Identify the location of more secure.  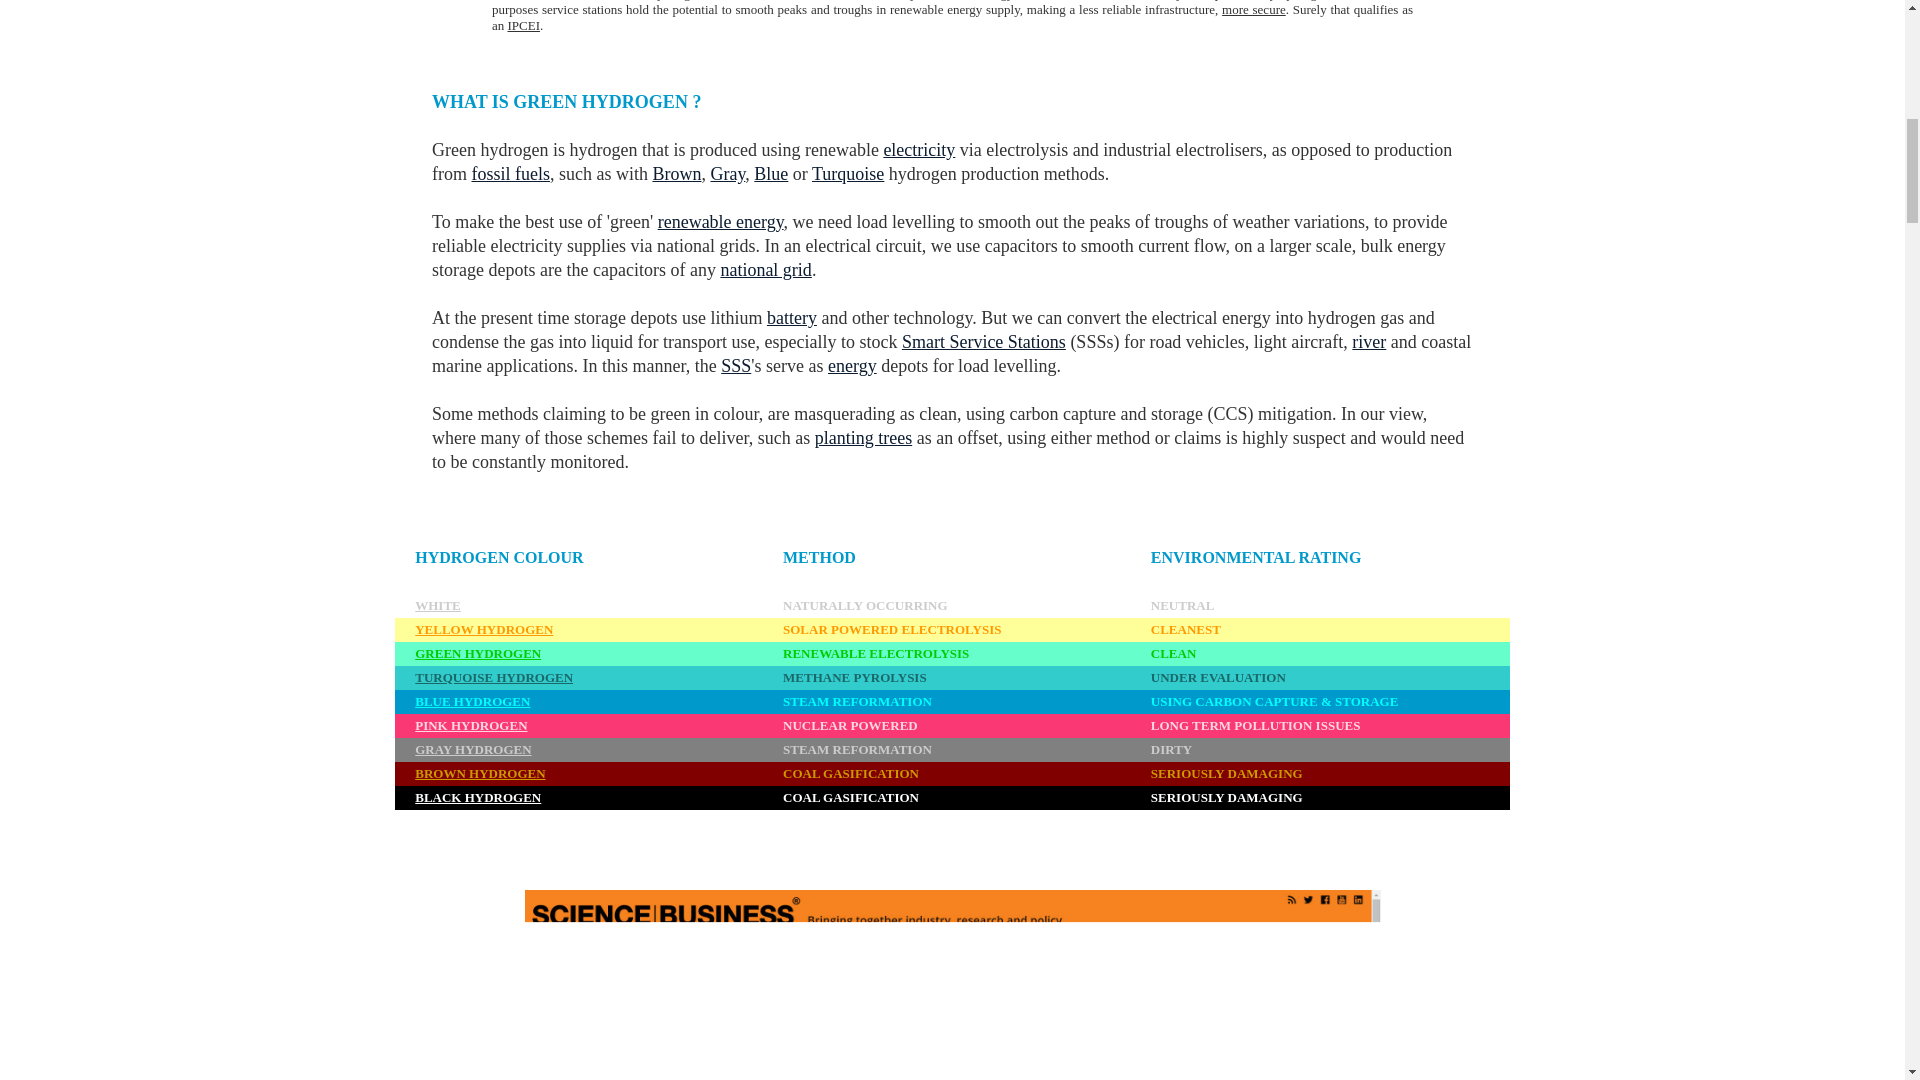
(1254, 10).